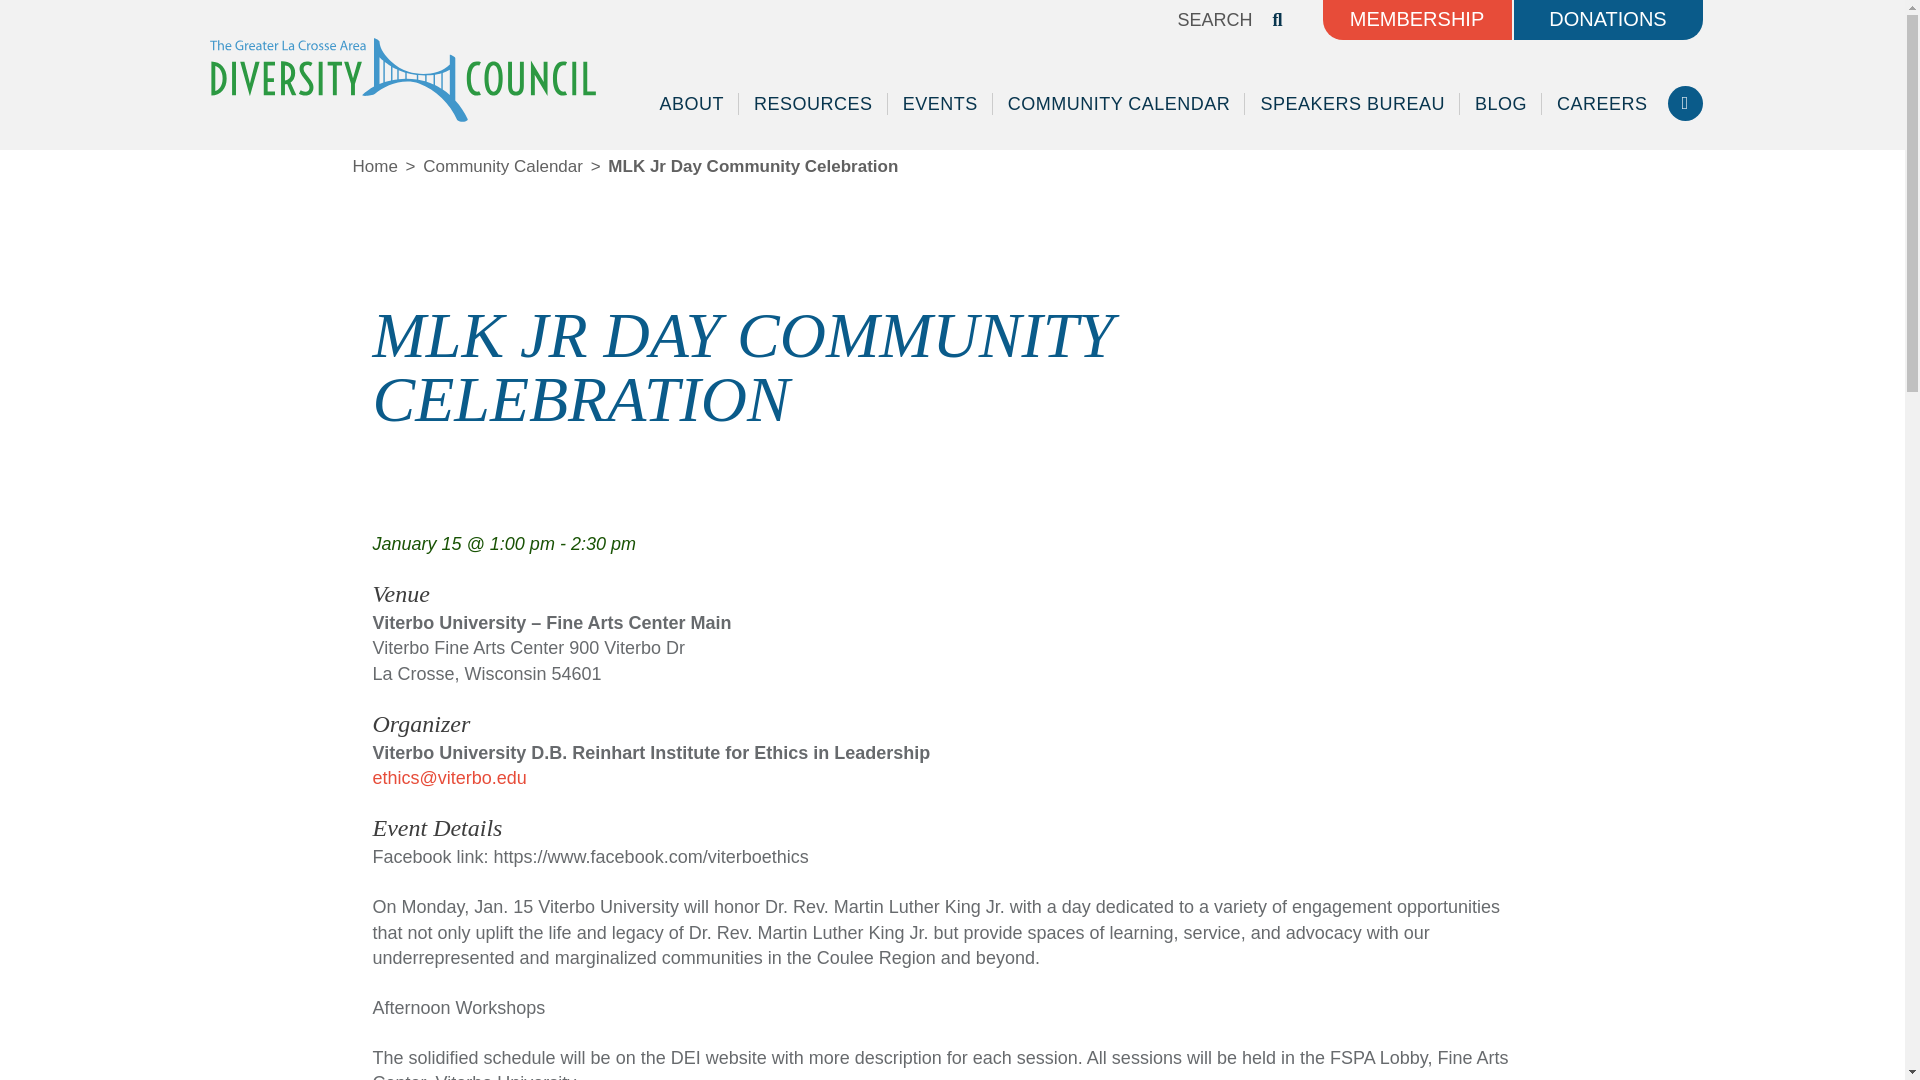 The height and width of the screenshot is (1080, 1920). Describe the element at coordinates (940, 104) in the screenshot. I see `EVENTS` at that location.